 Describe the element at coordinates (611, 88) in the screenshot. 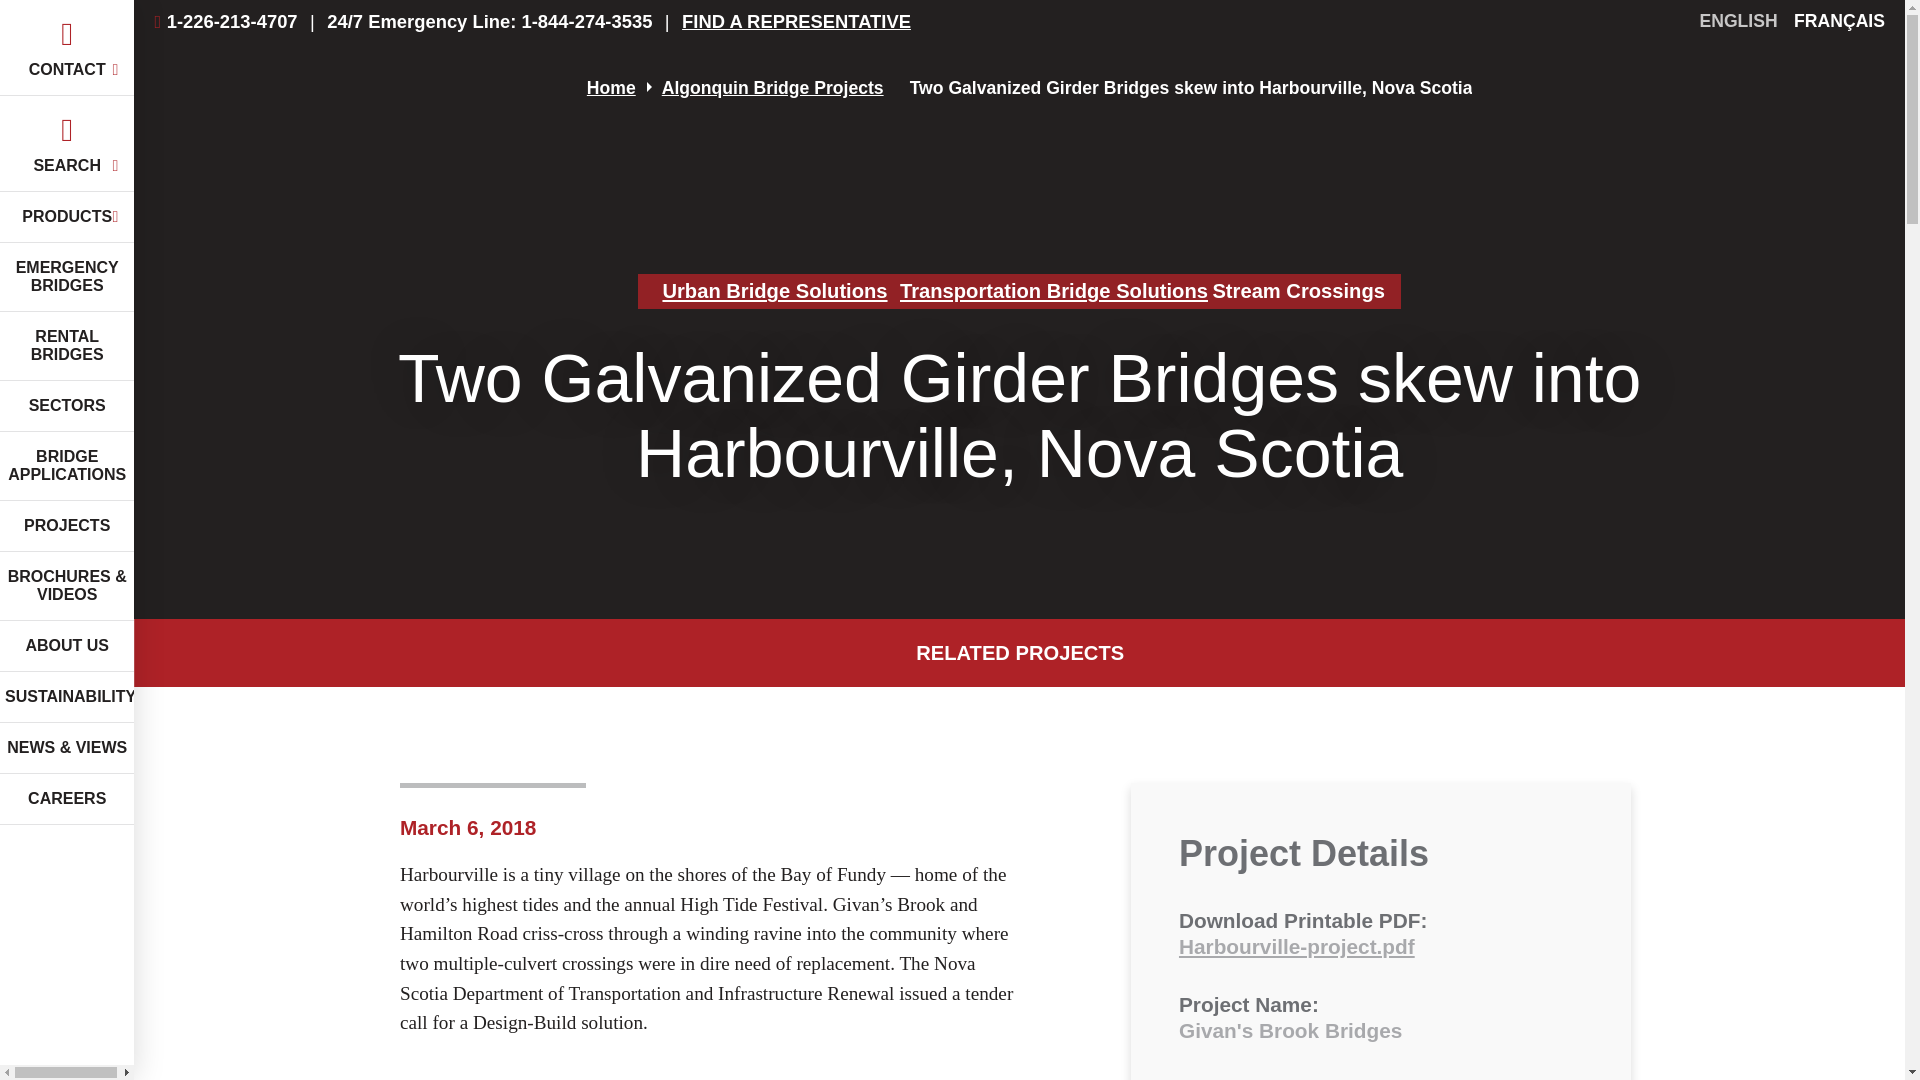

I see `Go to Home.` at that location.